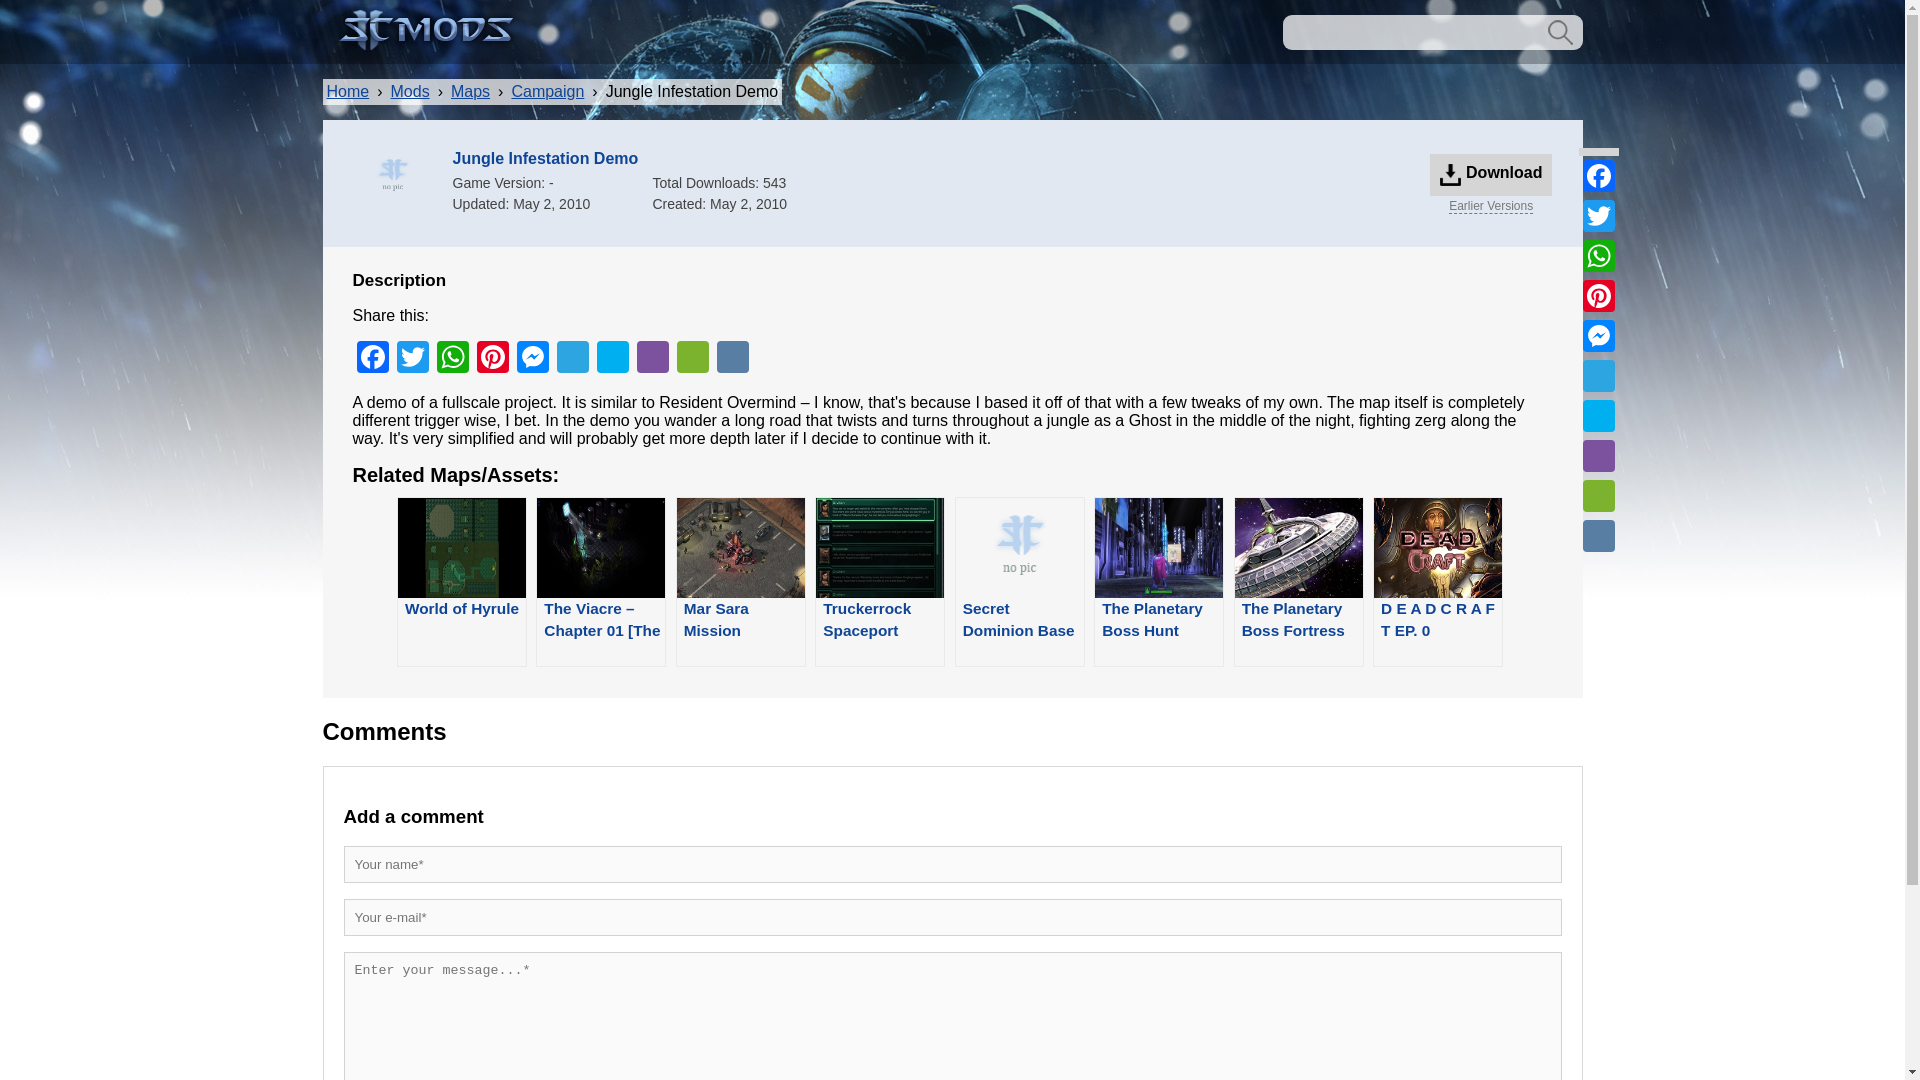  I want to click on WeChat, so click(692, 360).